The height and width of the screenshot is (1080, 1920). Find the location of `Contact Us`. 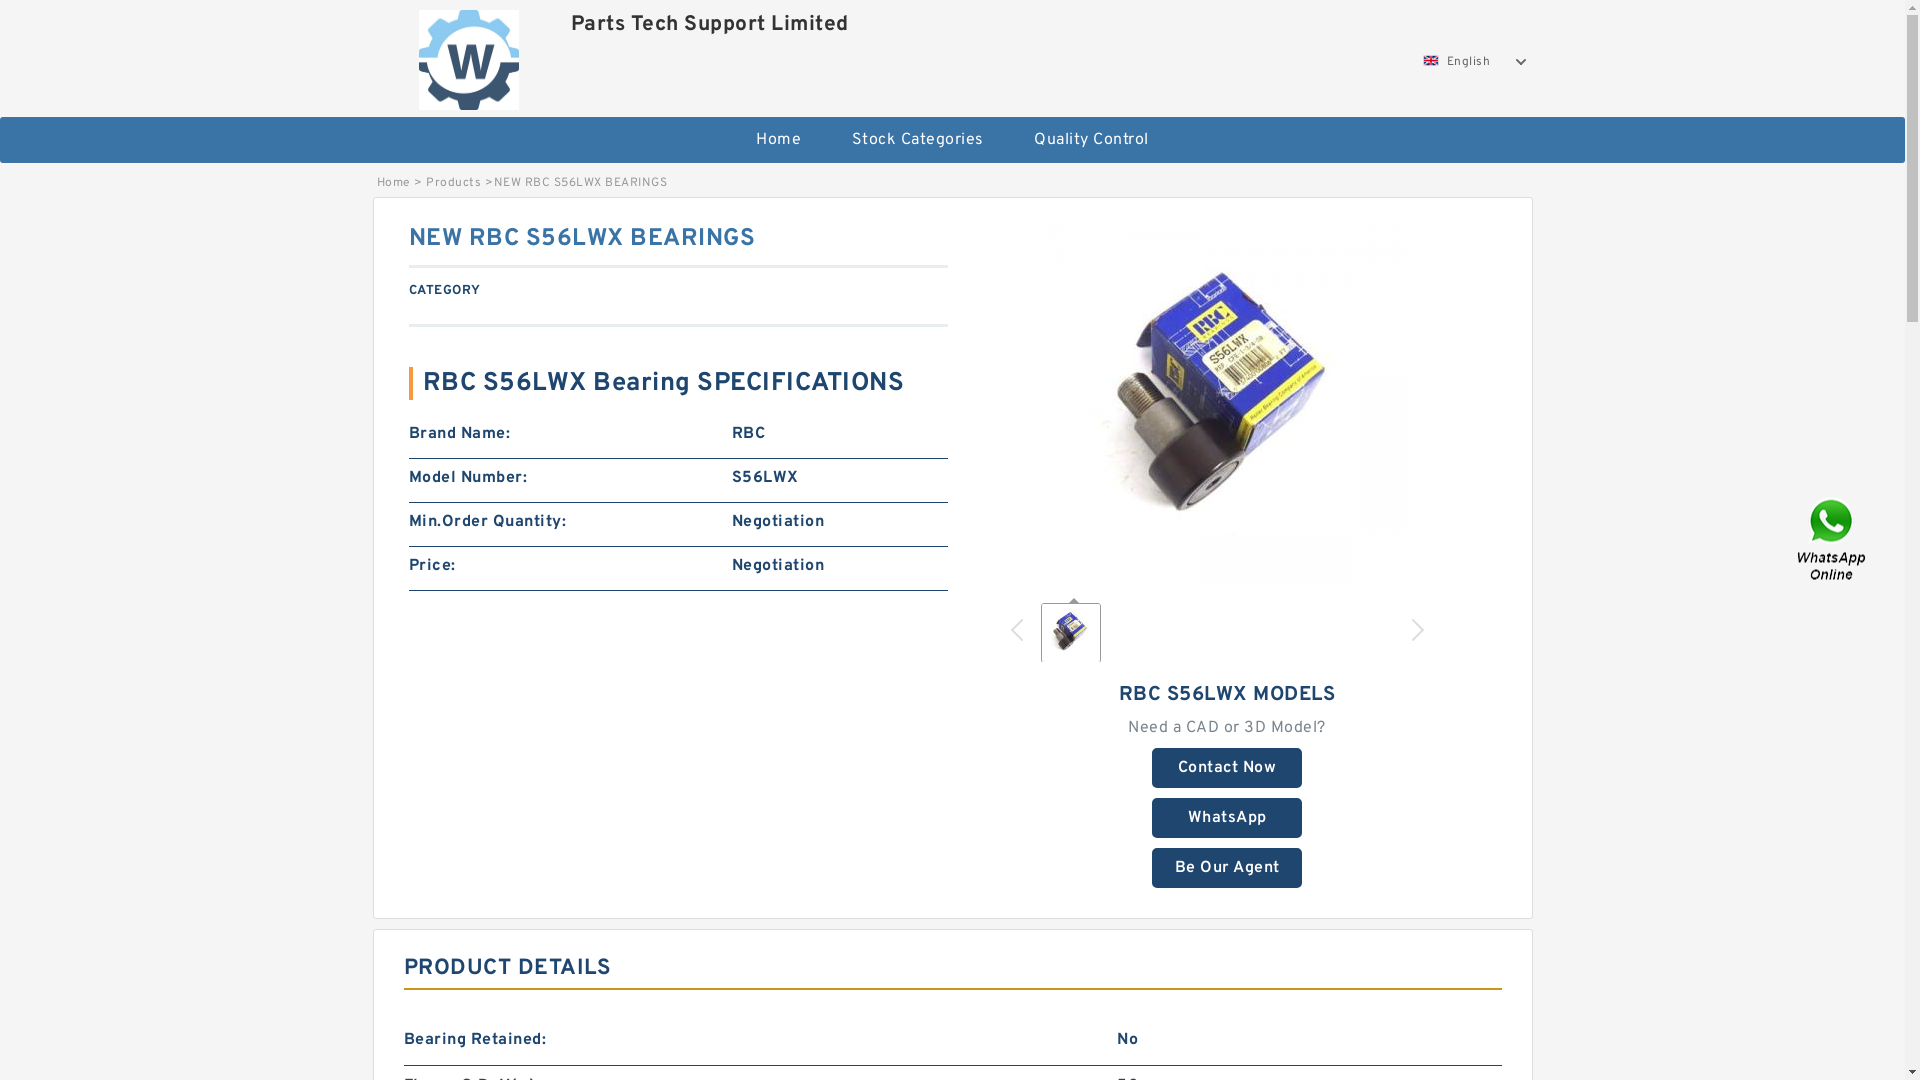

Contact Us is located at coordinates (1833, 540).